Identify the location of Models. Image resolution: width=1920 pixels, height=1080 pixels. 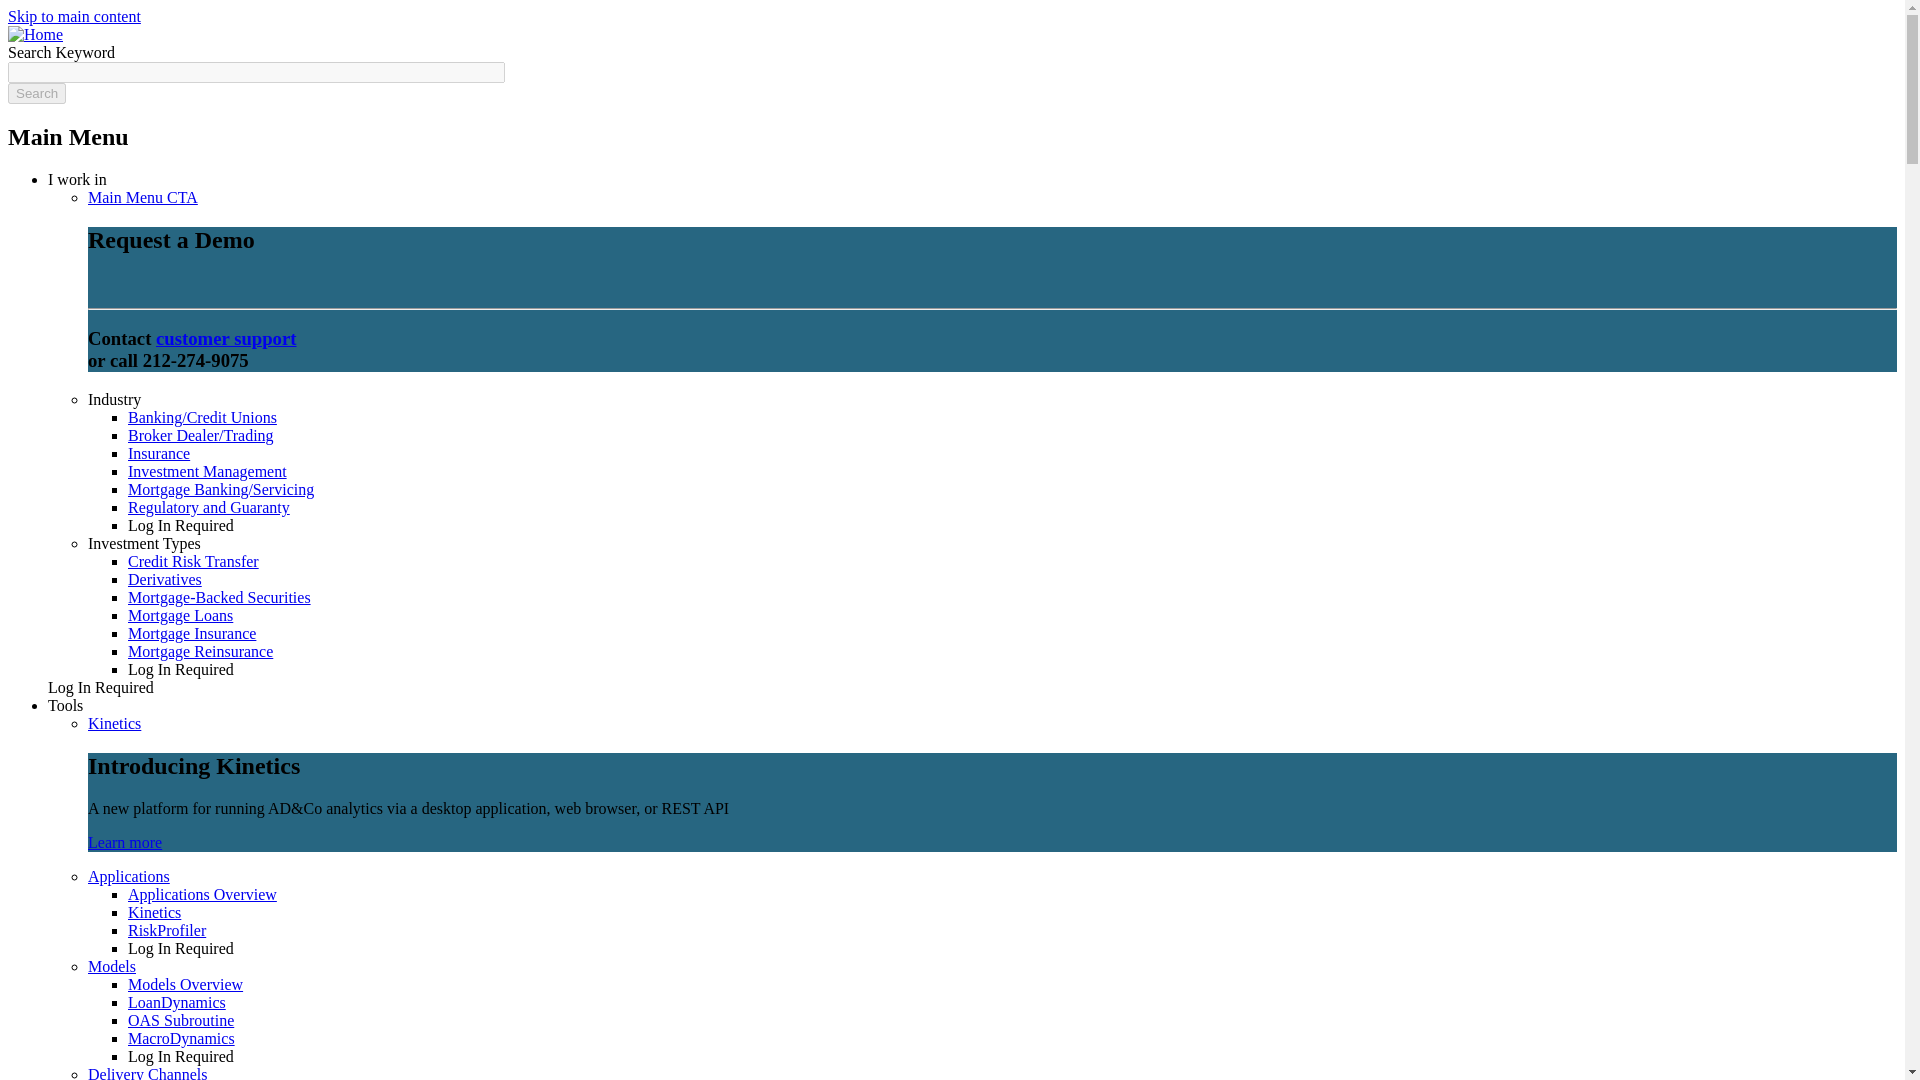
(112, 966).